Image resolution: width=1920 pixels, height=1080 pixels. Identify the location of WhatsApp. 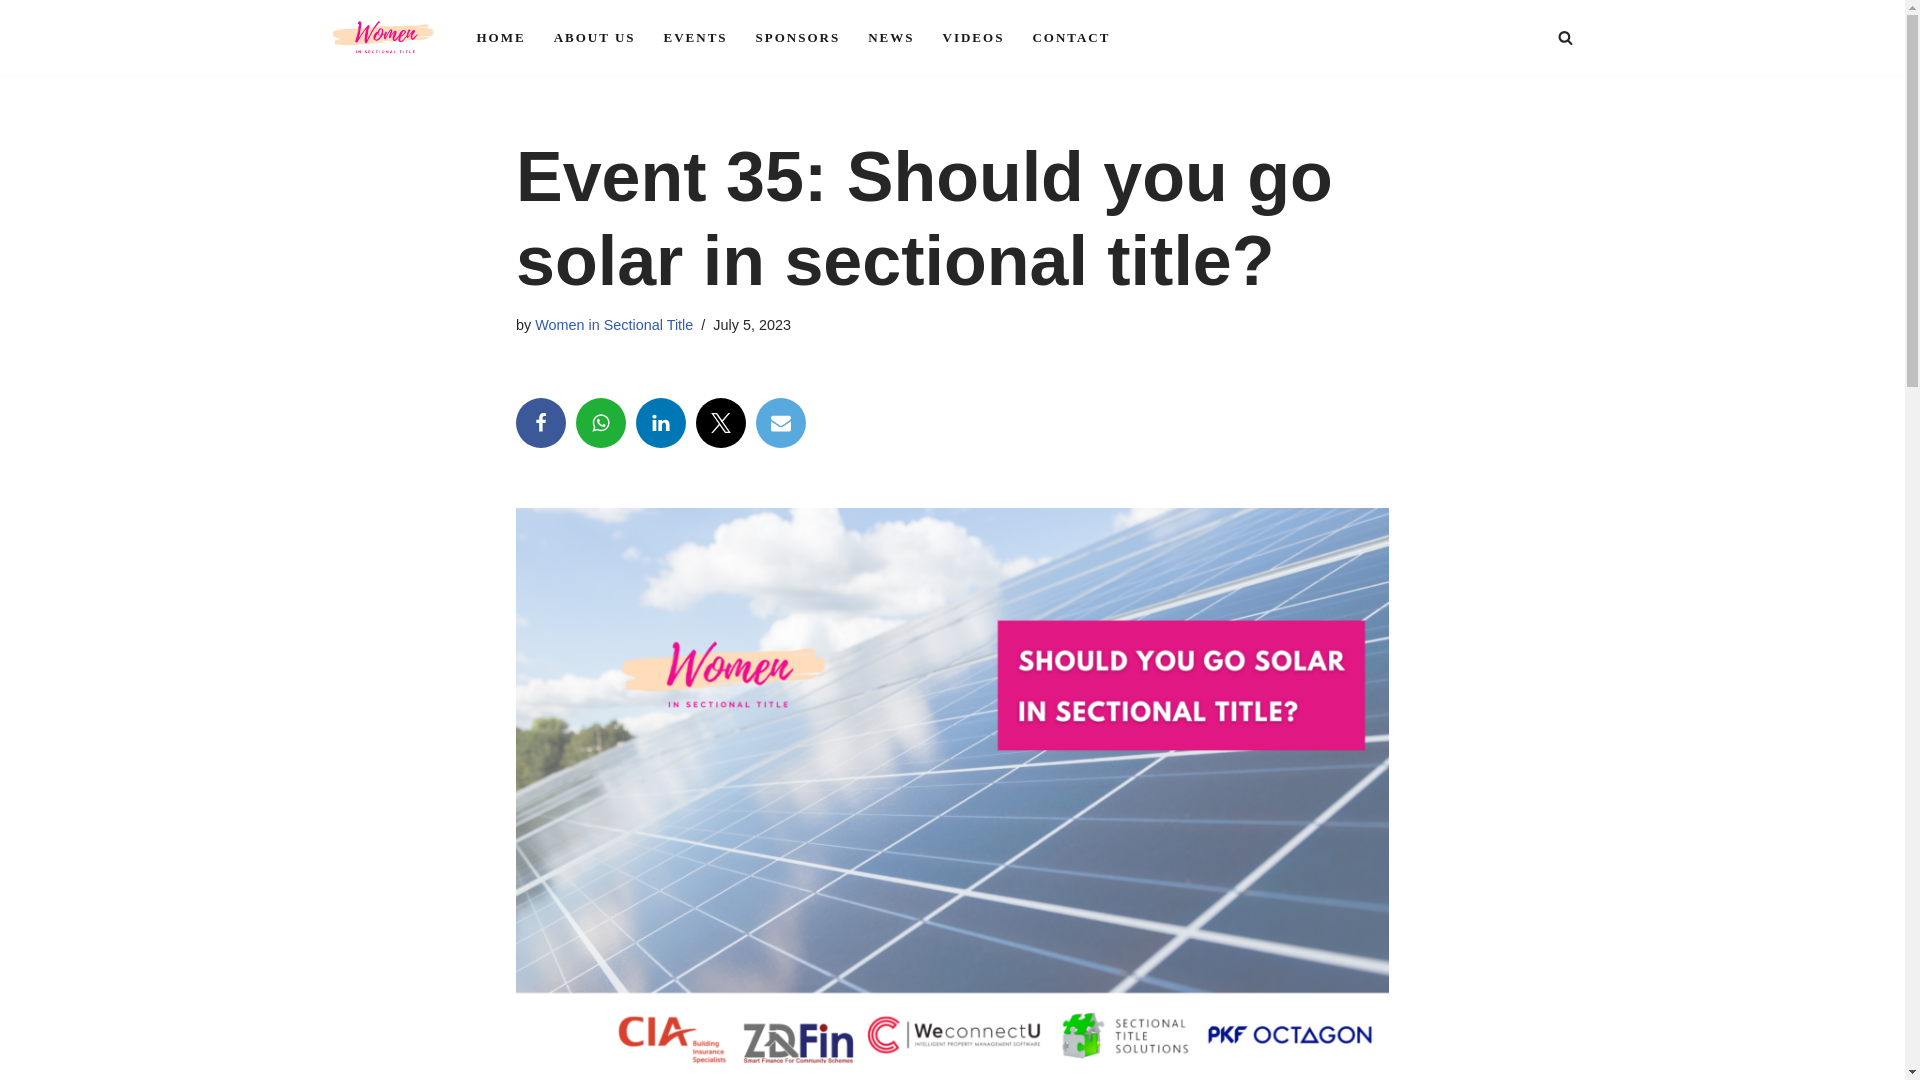
(600, 423).